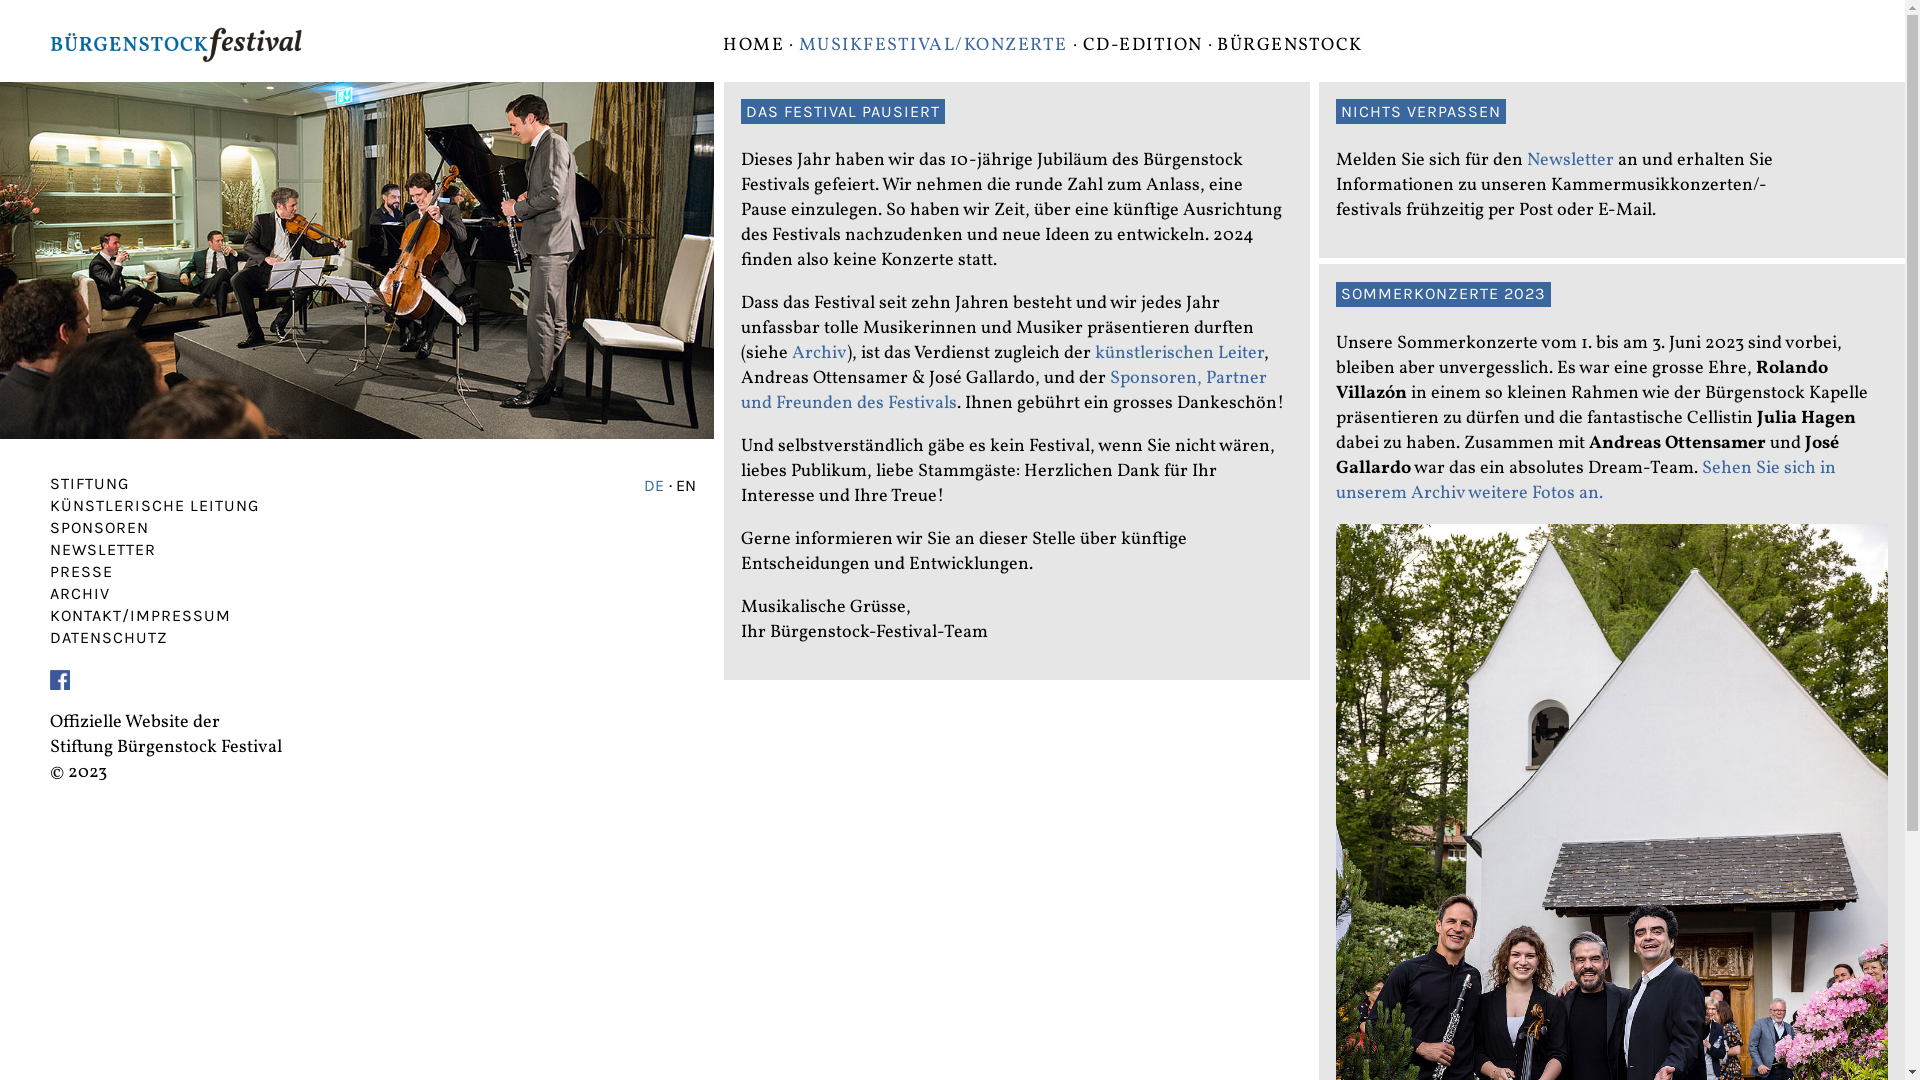 This screenshot has height=1080, width=1920. I want to click on KONTAKT/IMPRESSUM, so click(140, 616).